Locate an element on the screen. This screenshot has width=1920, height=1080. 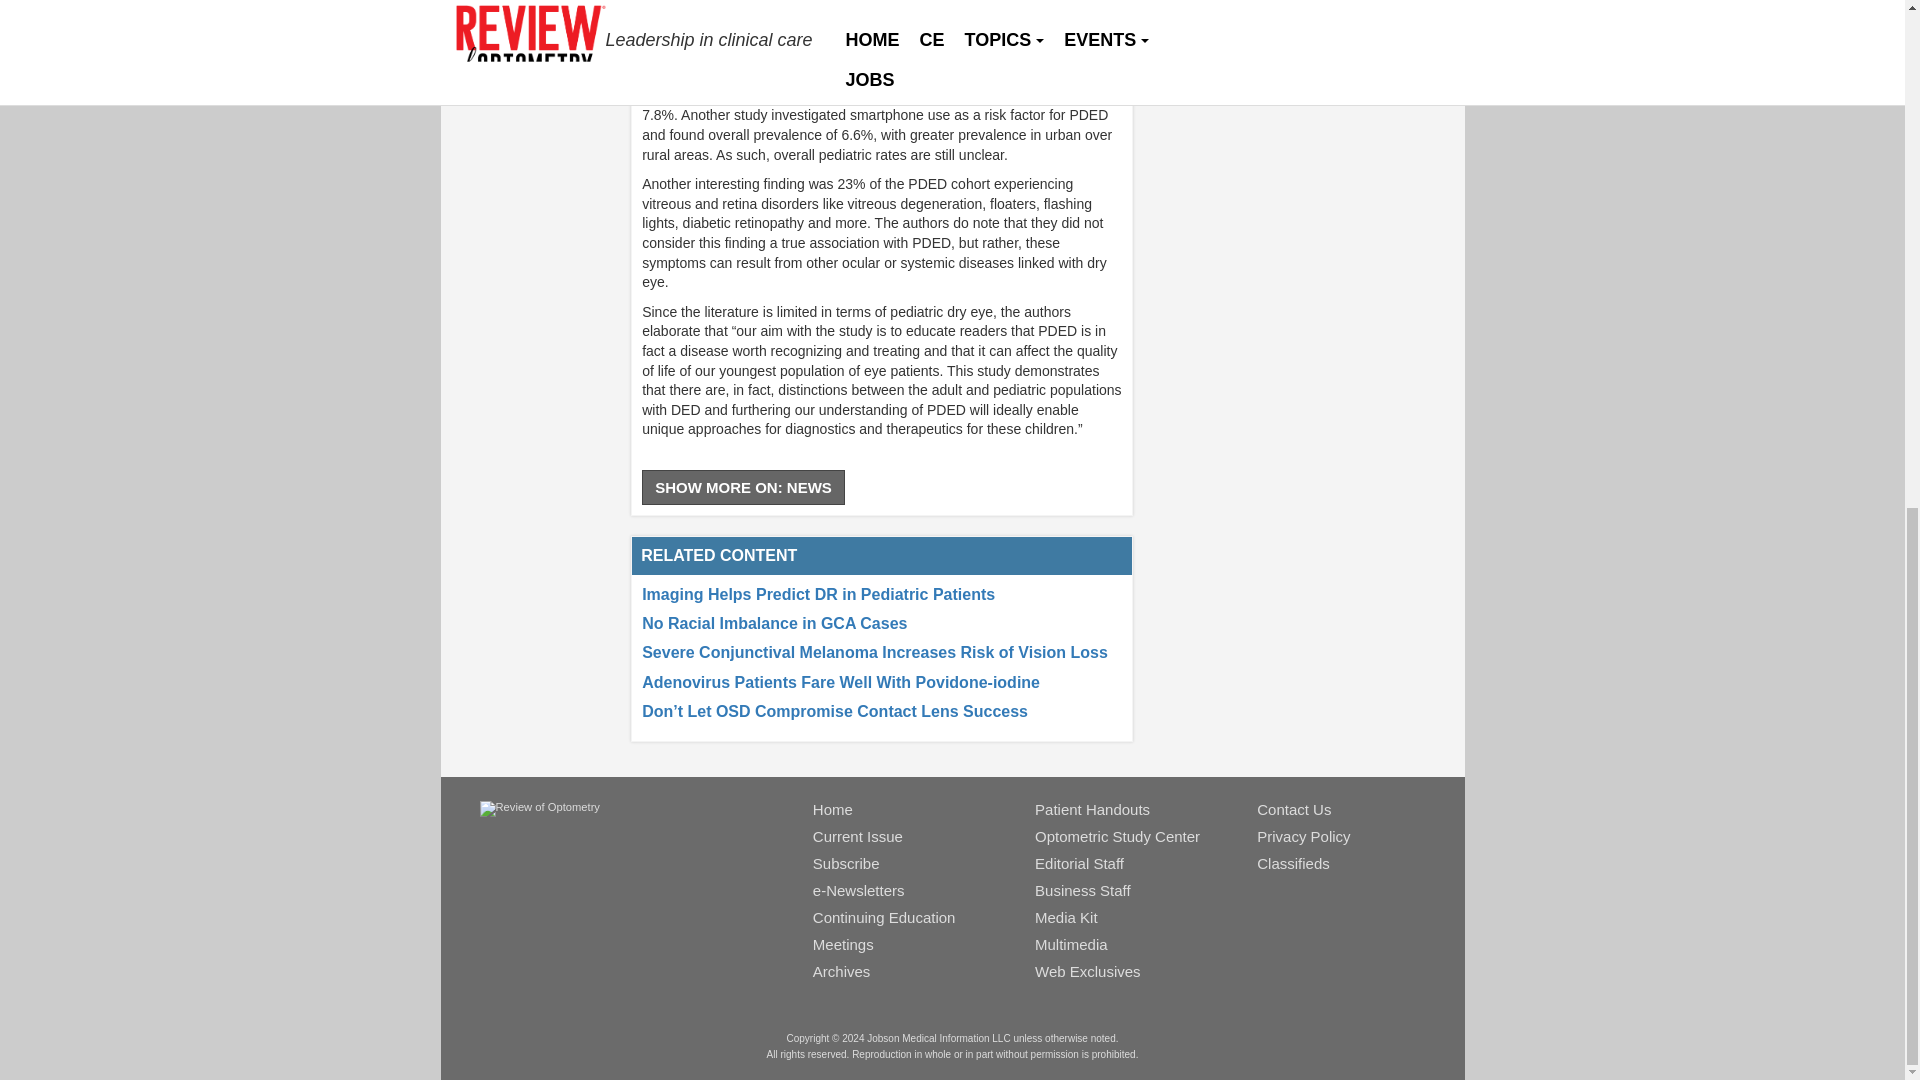
SHOW MORE ON: NEWS is located at coordinates (742, 487).